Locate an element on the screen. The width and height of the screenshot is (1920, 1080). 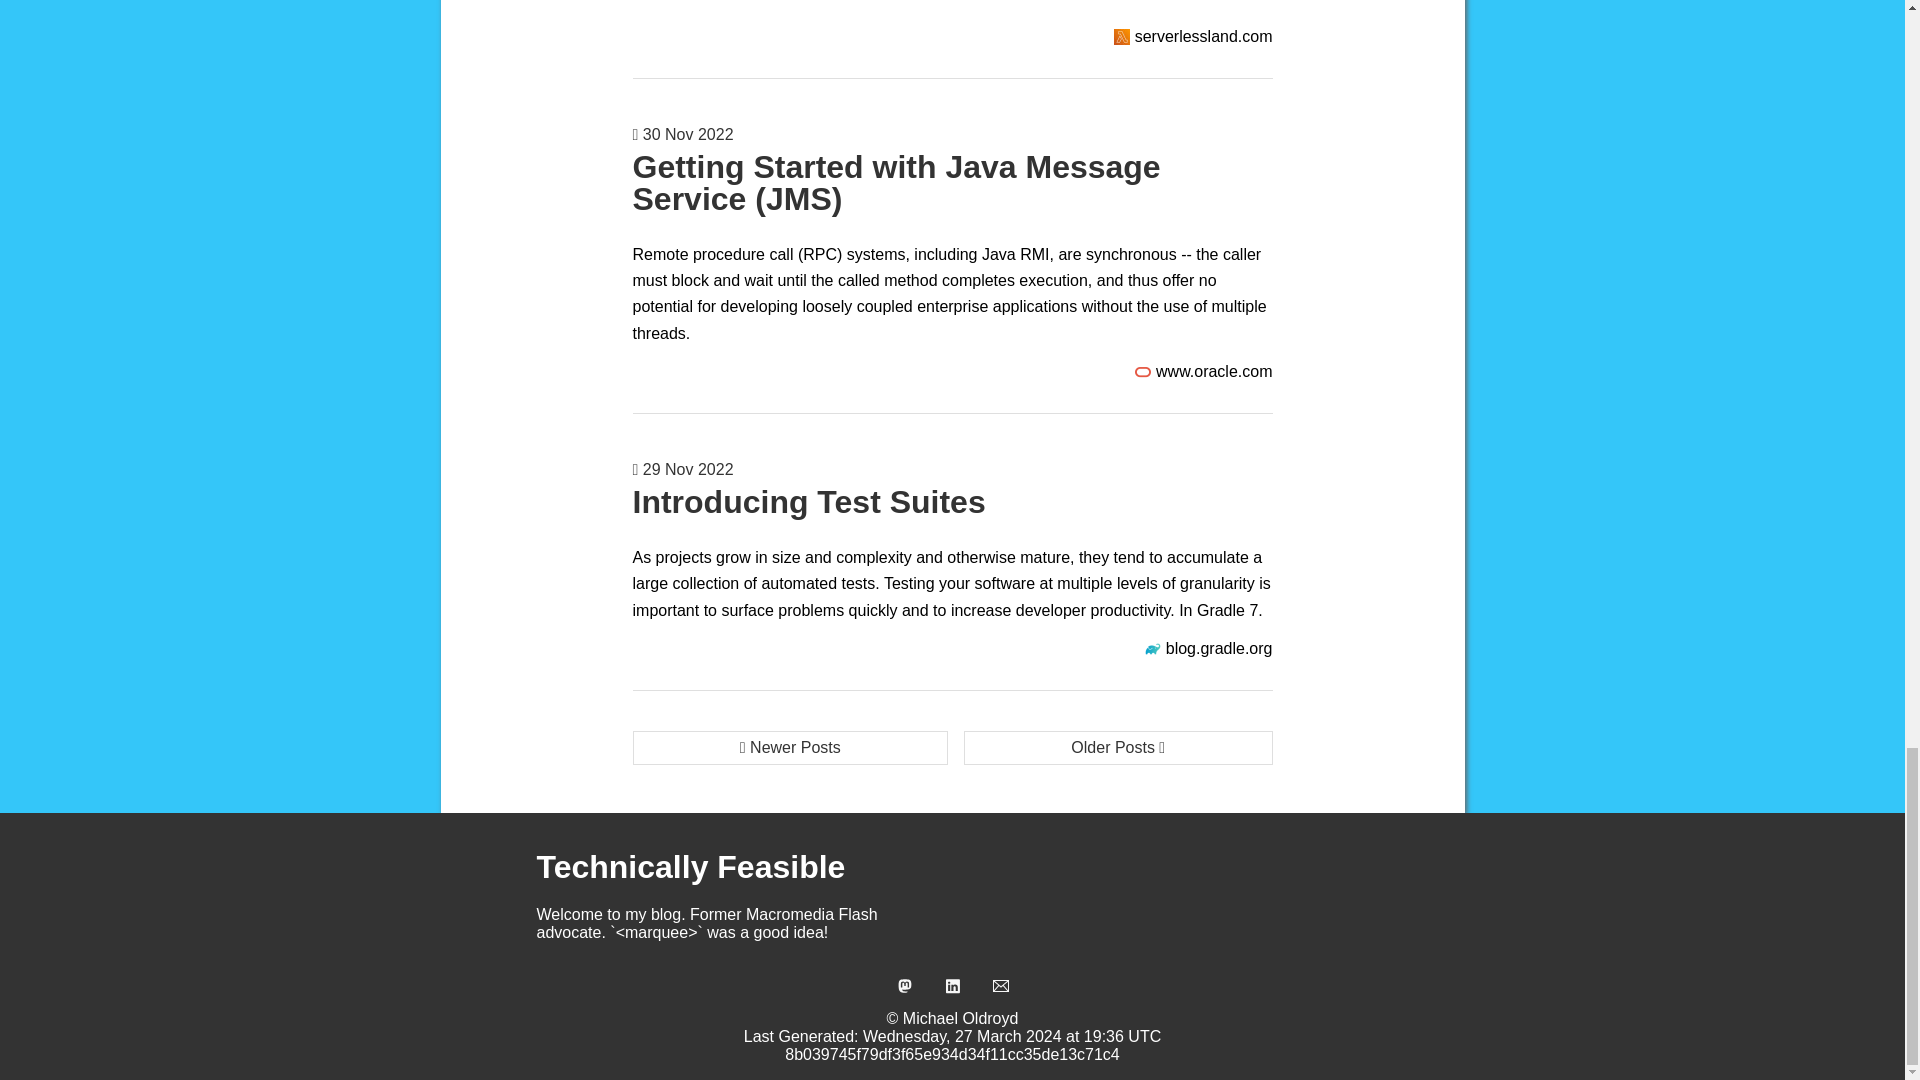
Technically Feasible is located at coordinates (690, 866).